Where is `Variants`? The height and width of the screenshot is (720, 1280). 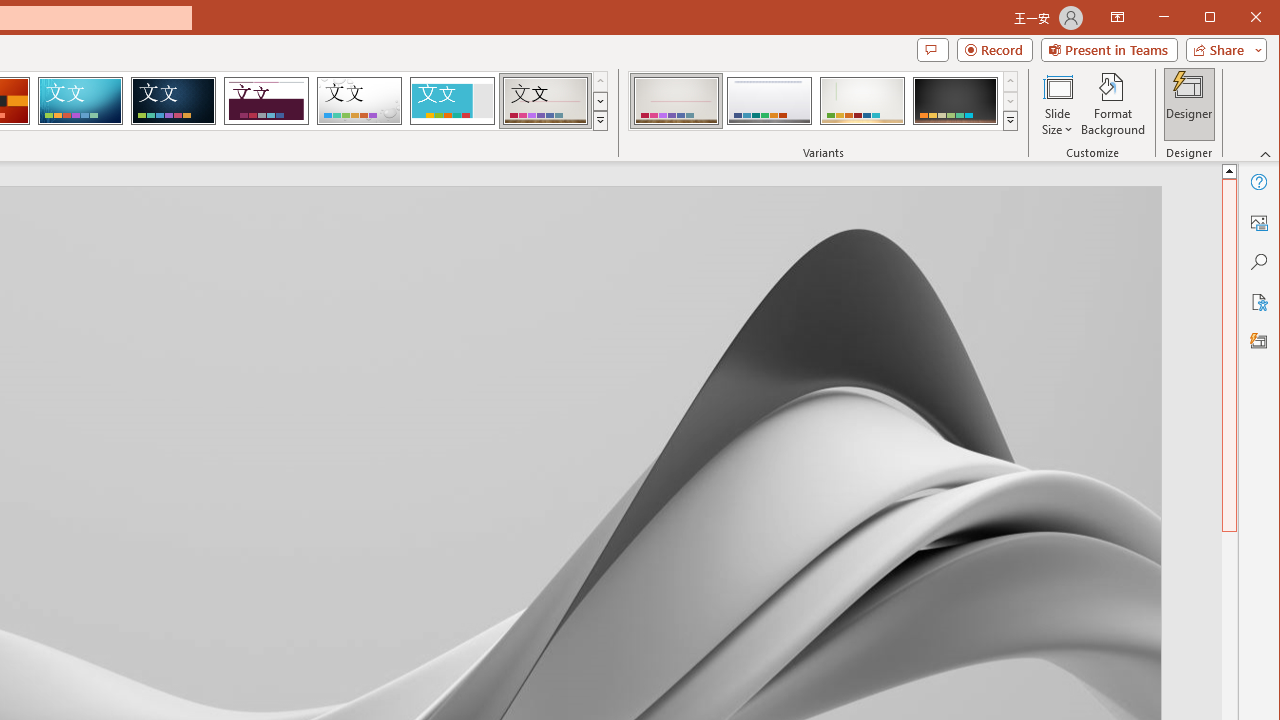 Variants is located at coordinates (1010, 120).